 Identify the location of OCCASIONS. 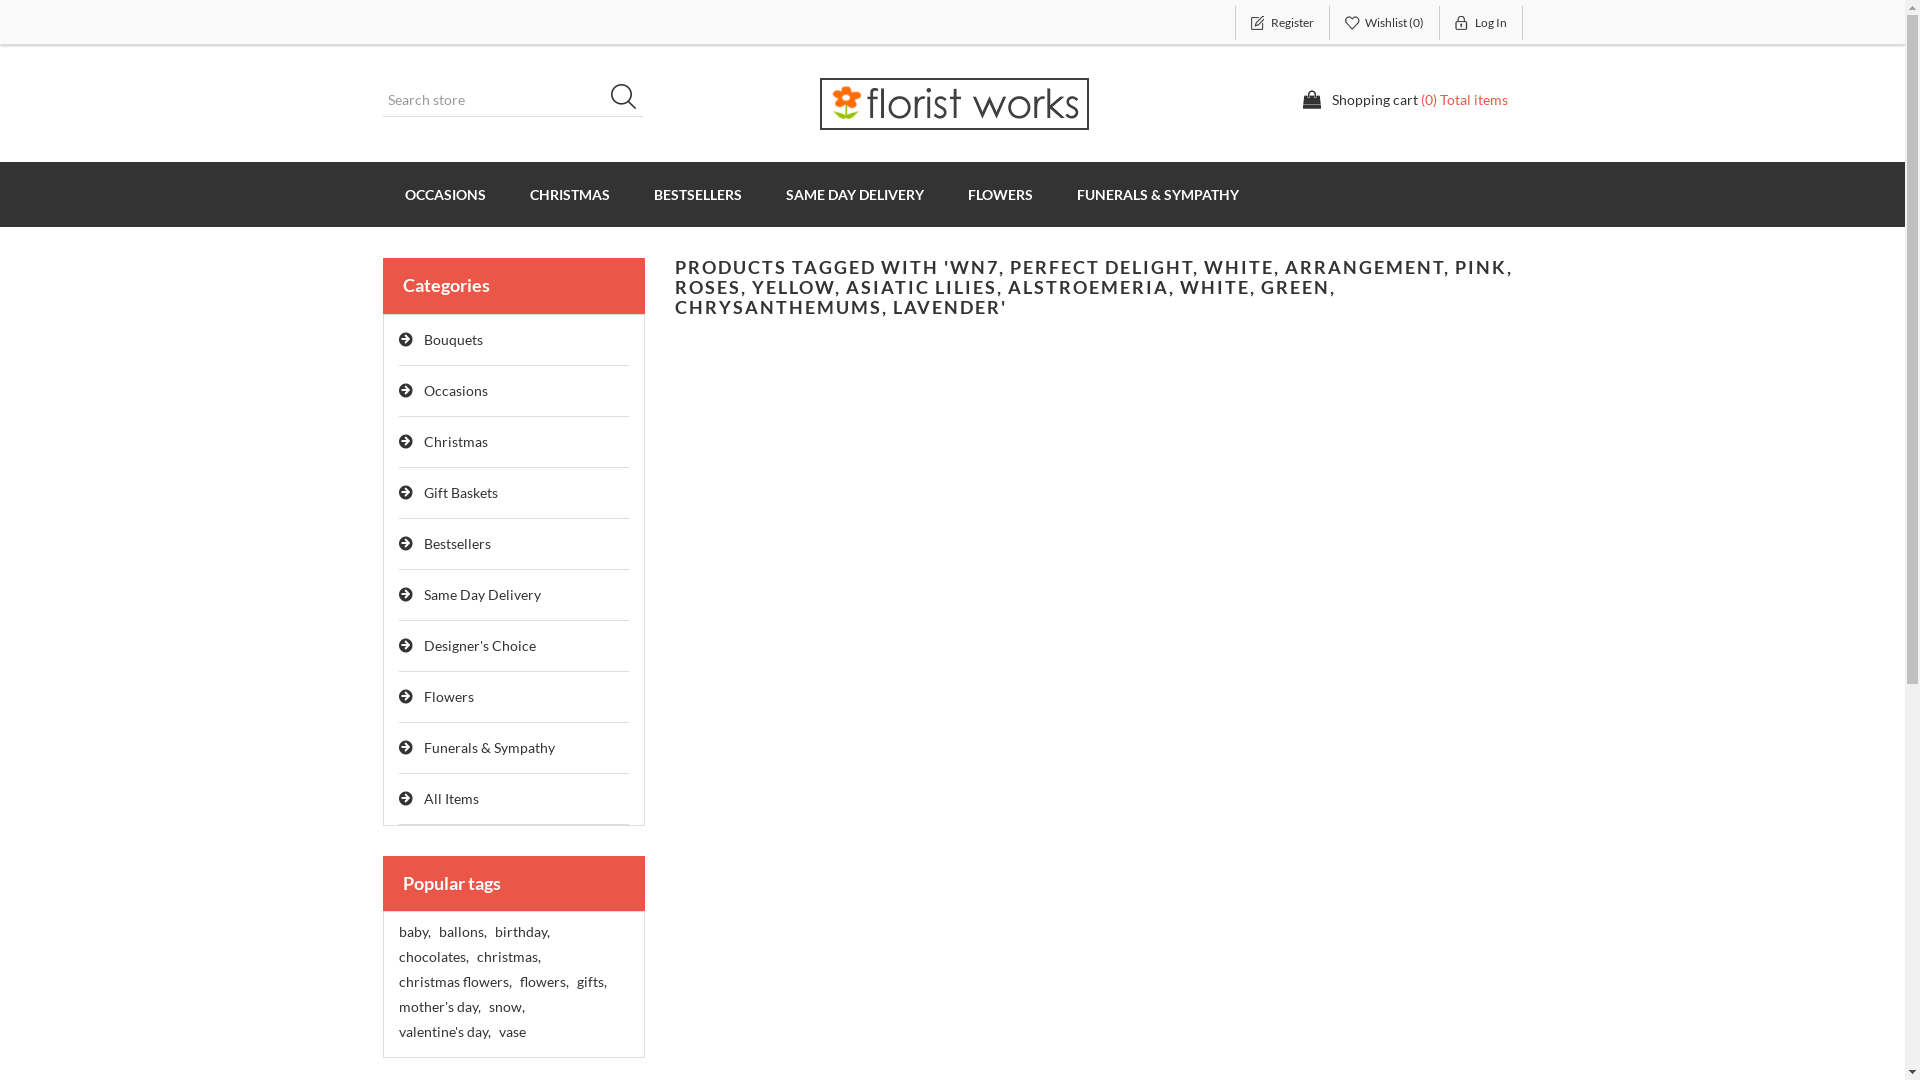
(444, 194).